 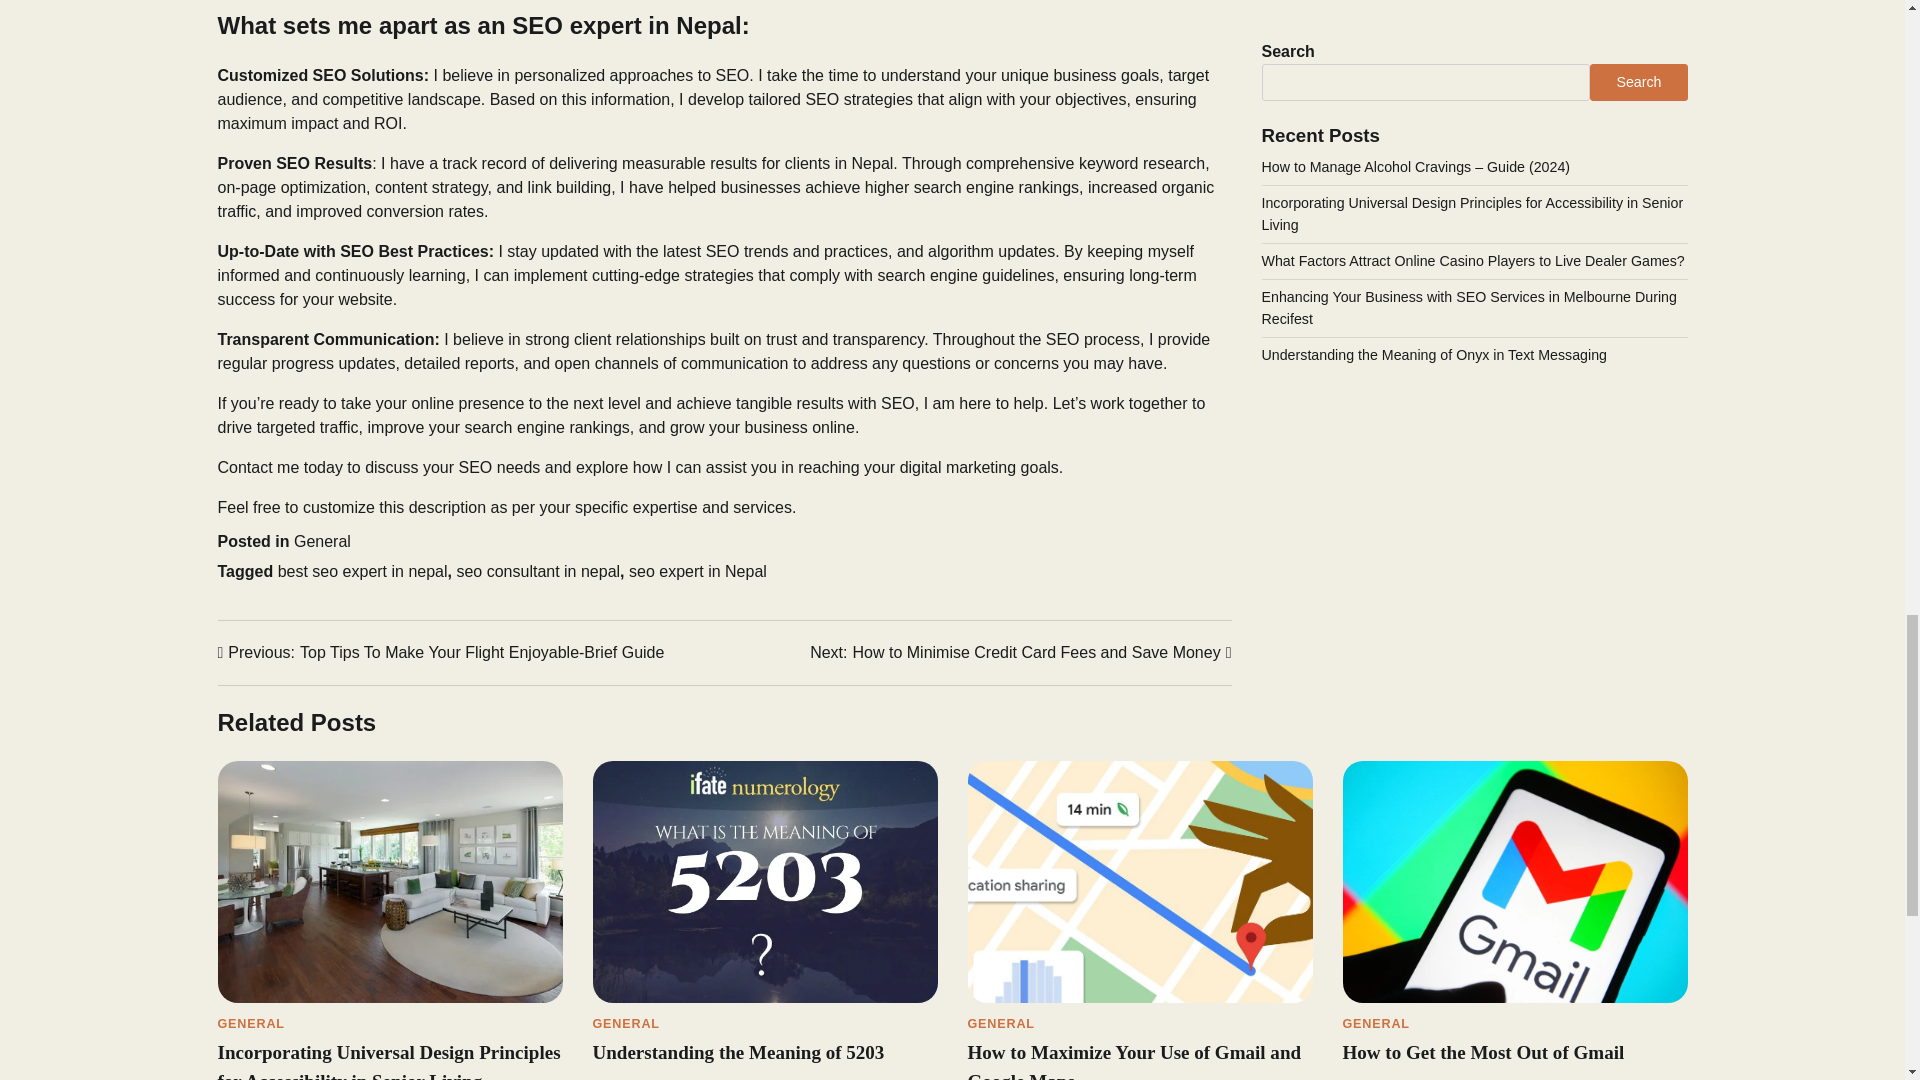 I want to click on GENERAL, so click(x=1000, y=1024).